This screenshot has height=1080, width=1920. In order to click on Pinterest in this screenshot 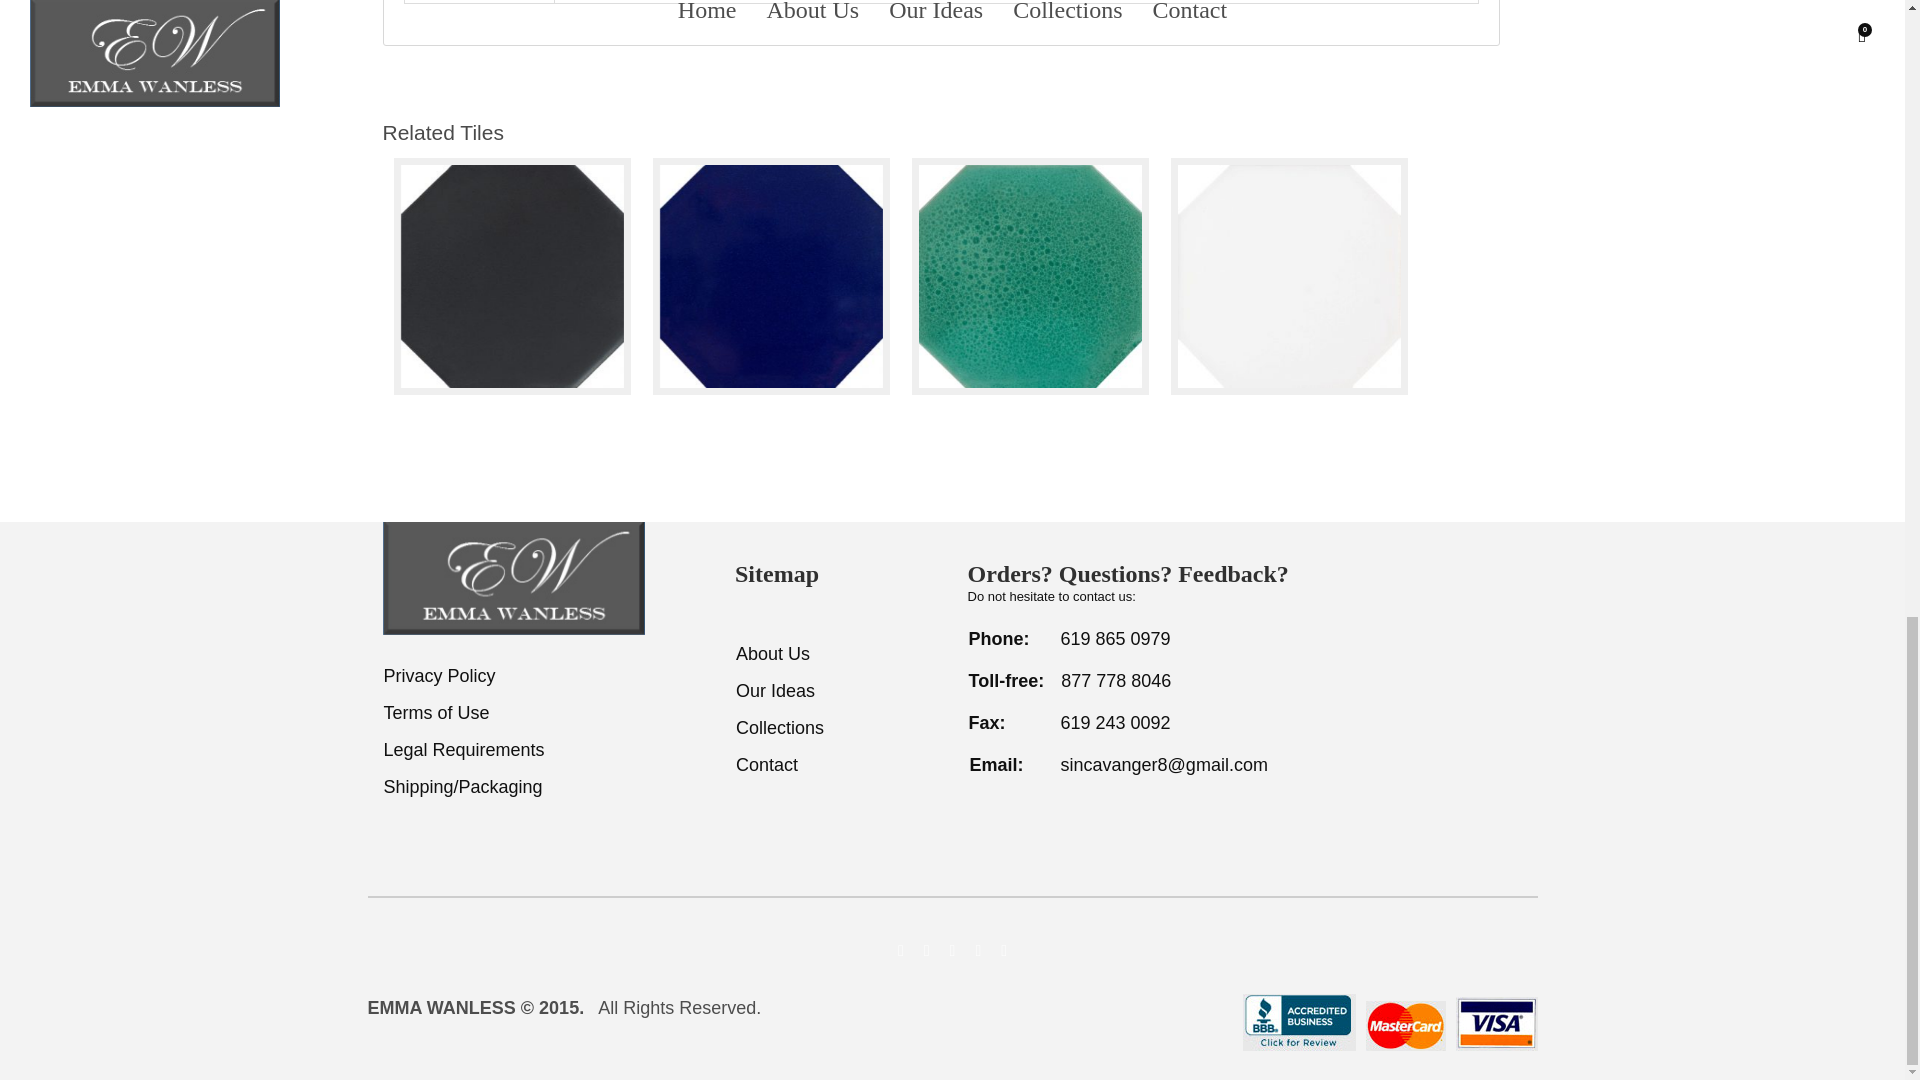, I will do `click(1004, 952)`.